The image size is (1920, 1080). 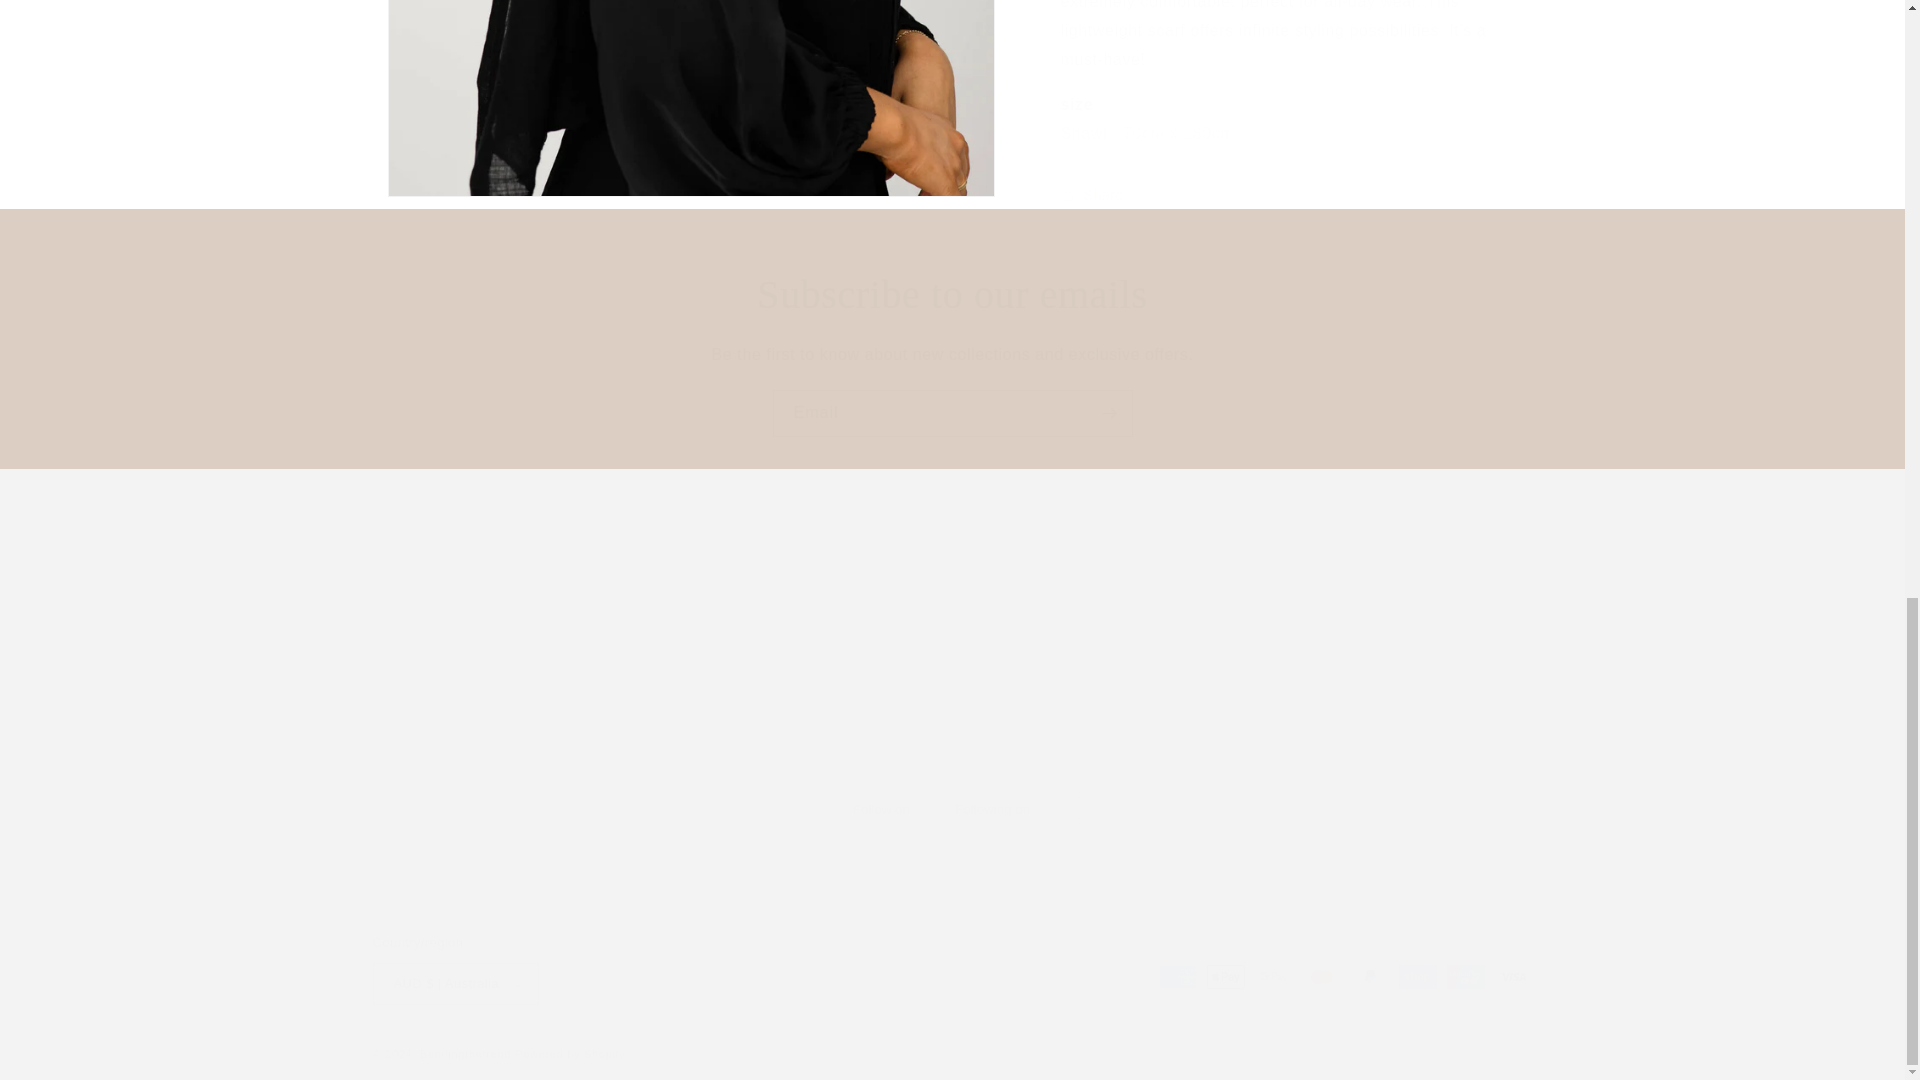 I want to click on Email, so click(x=952, y=294).